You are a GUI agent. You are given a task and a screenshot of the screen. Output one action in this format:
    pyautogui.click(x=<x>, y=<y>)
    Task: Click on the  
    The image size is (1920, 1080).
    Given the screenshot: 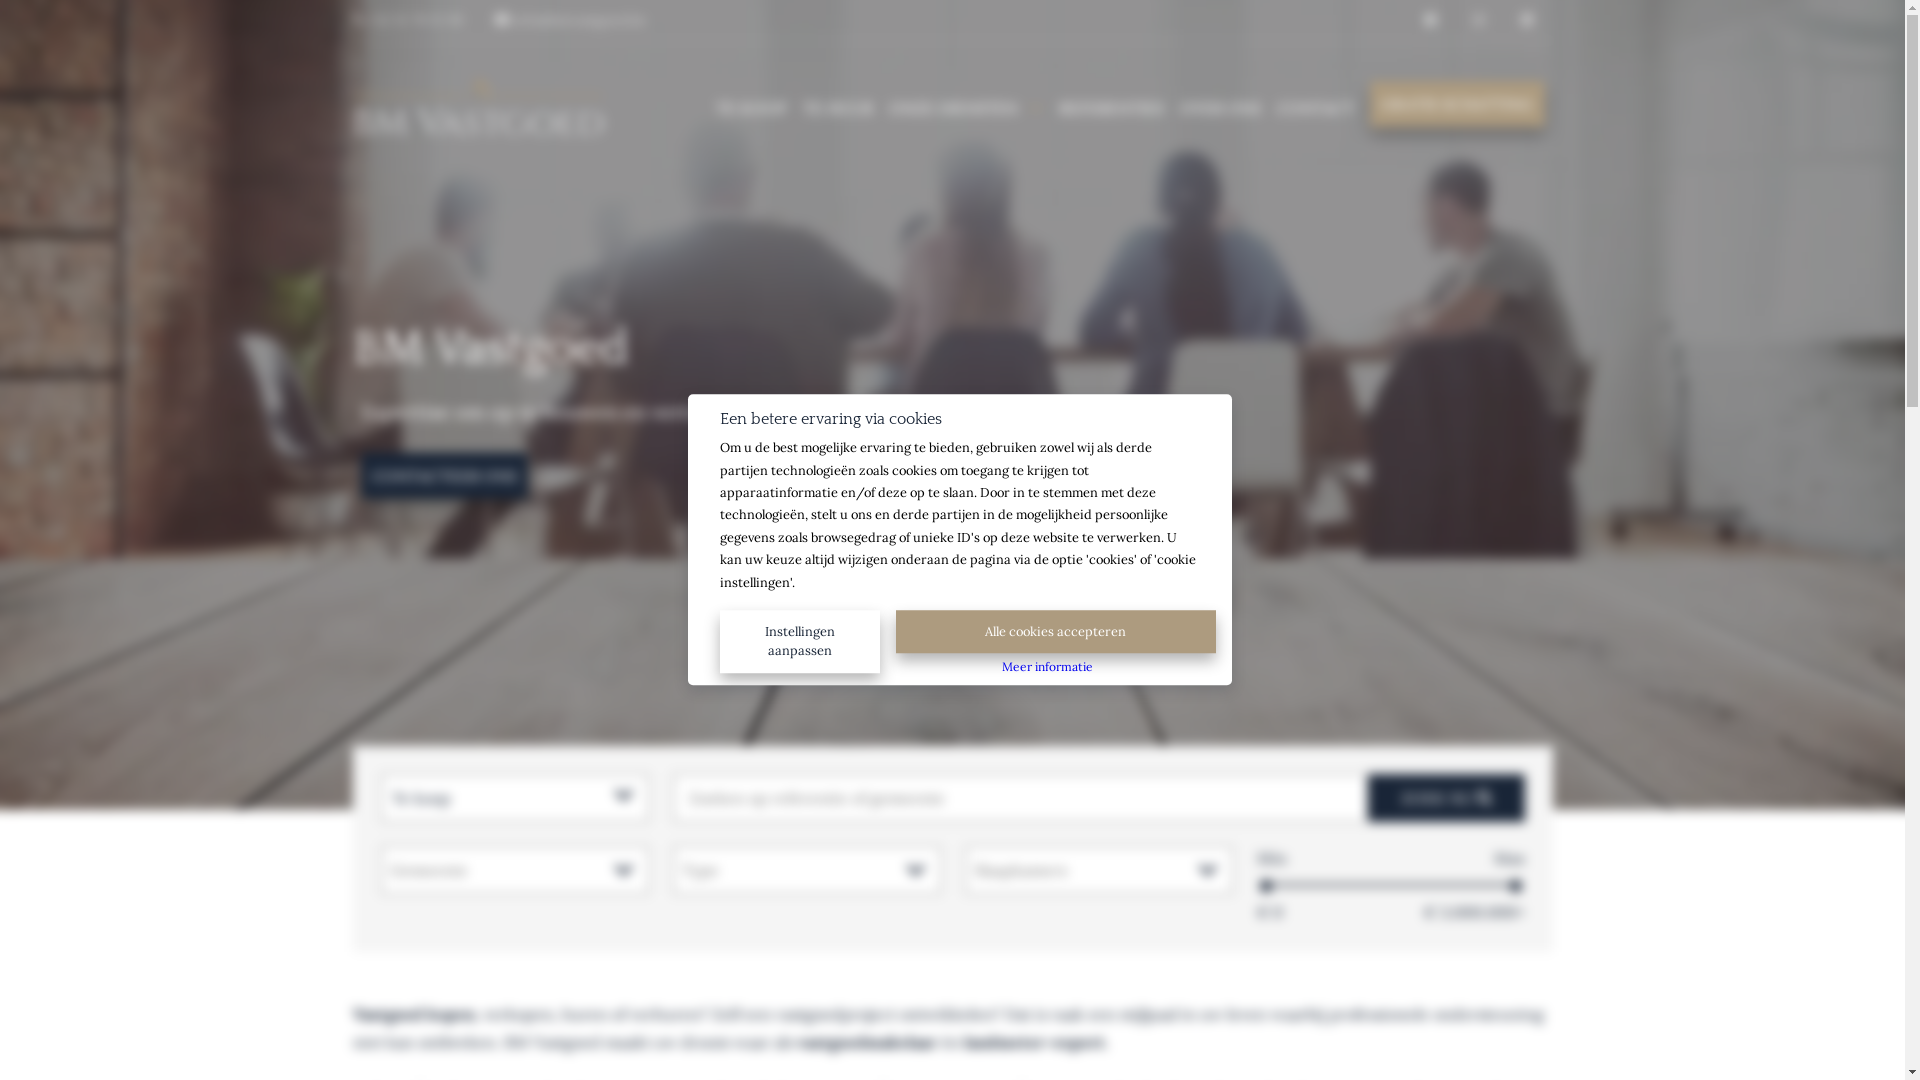 What is the action you would take?
    pyautogui.click(x=1528, y=21)
    